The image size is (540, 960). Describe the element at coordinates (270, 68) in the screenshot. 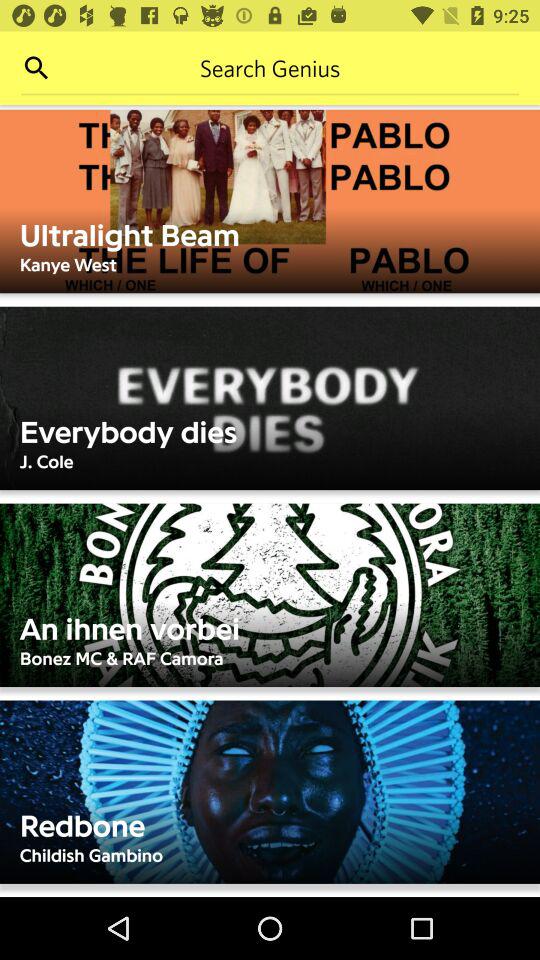

I see `search site` at that location.